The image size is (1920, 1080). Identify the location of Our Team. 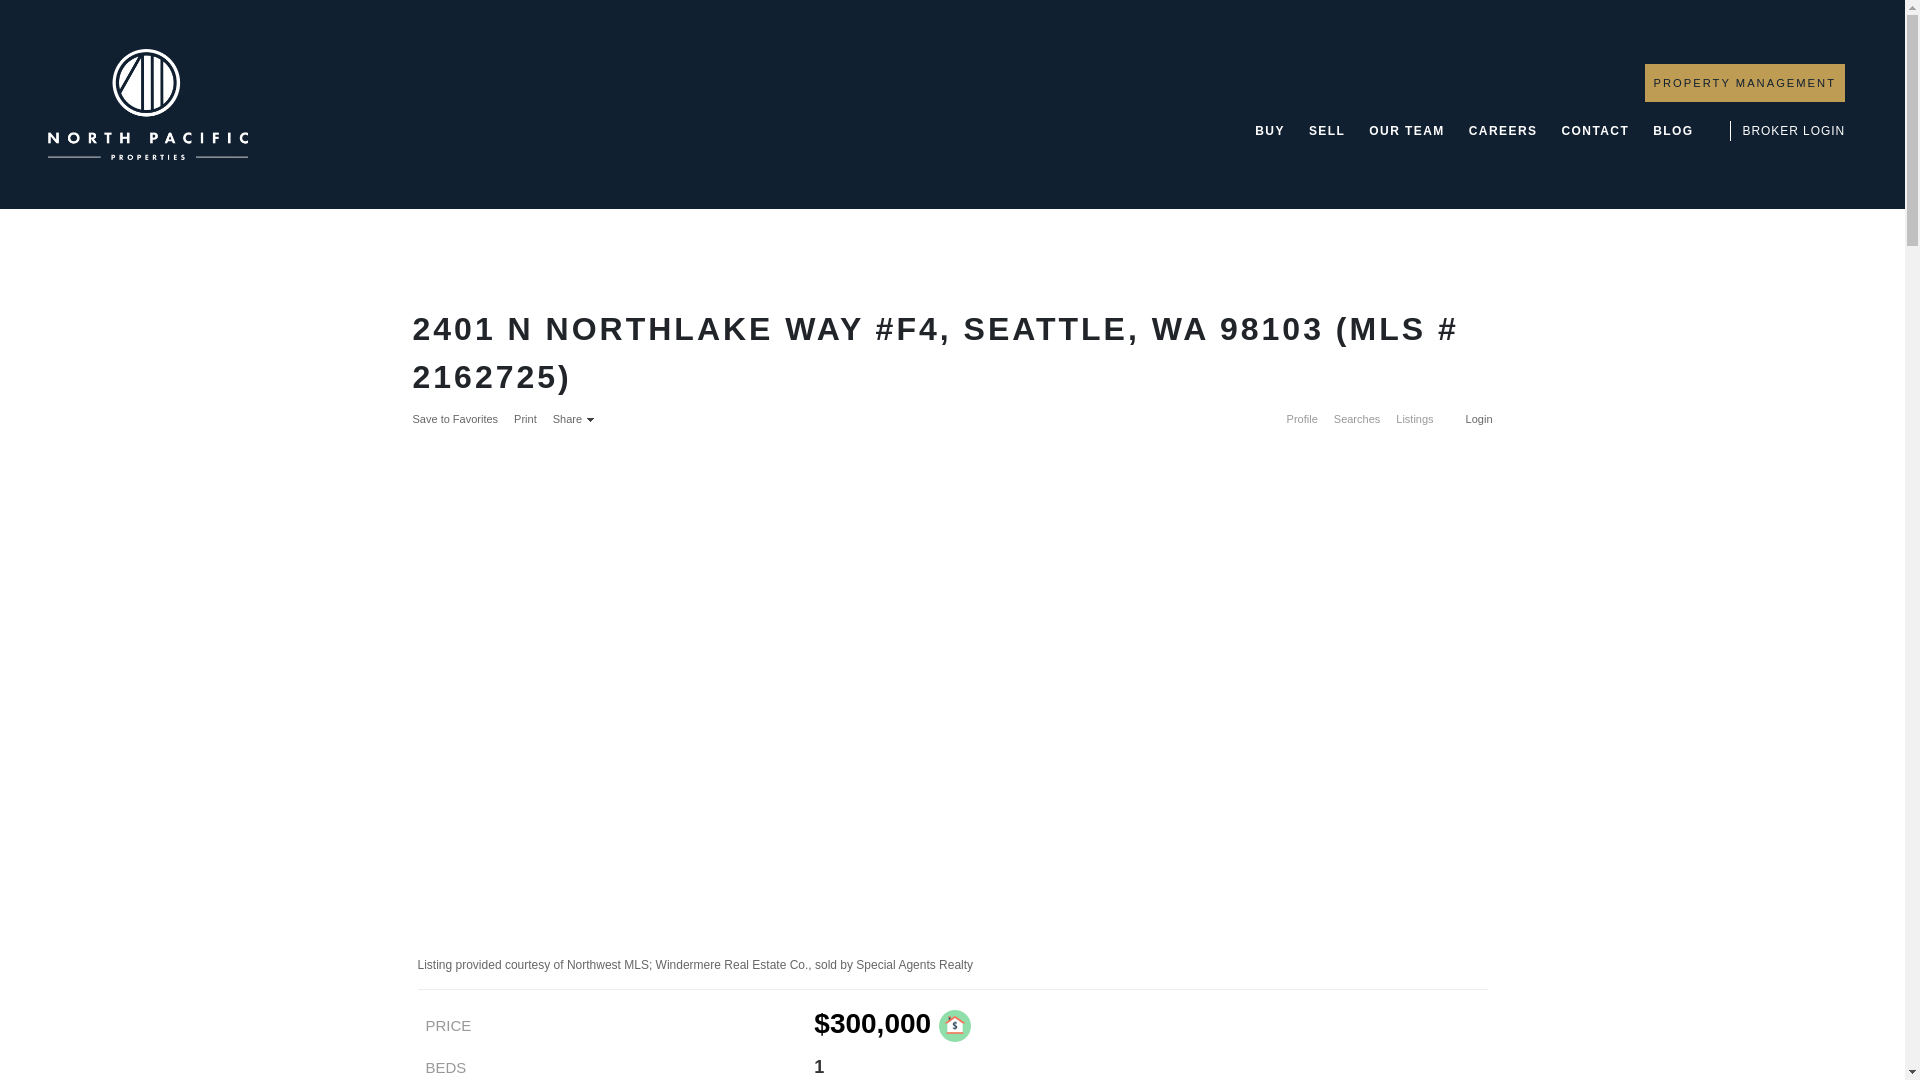
(1406, 130).